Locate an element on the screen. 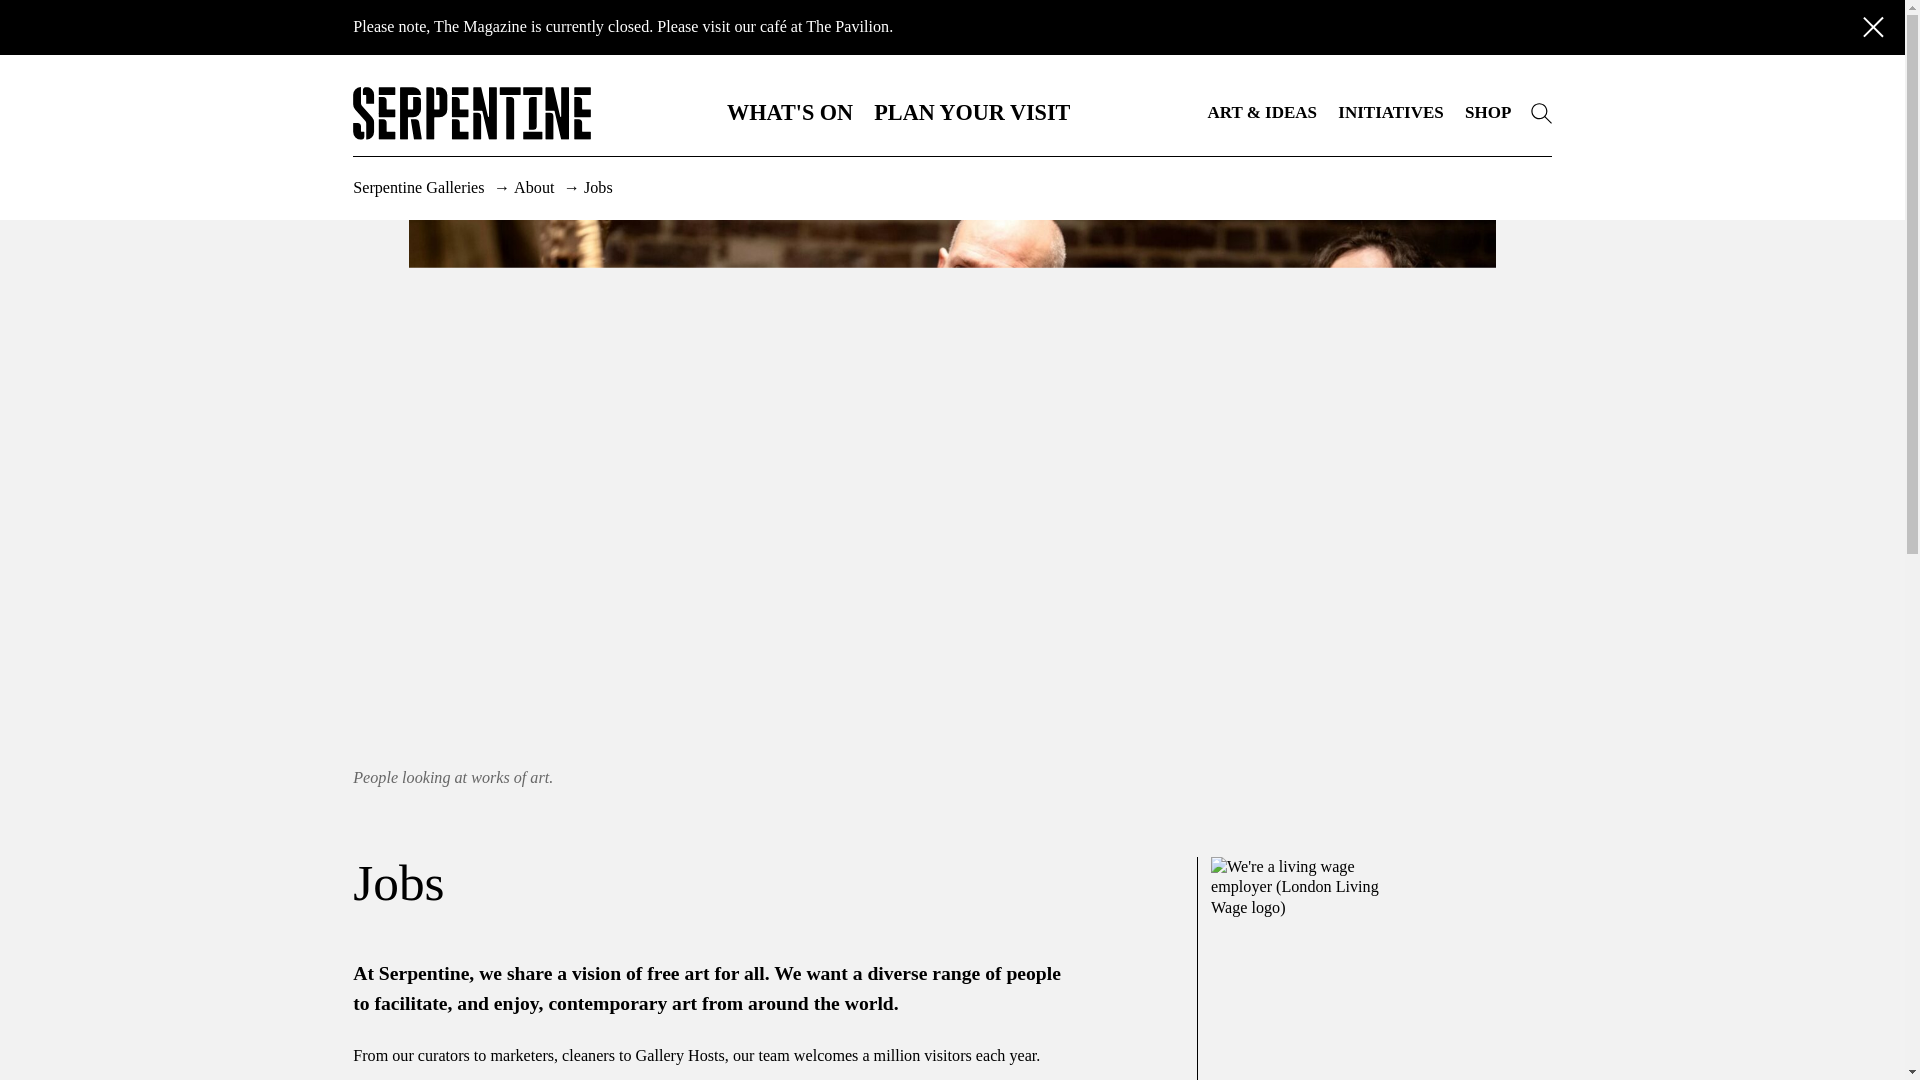 The height and width of the screenshot is (1080, 1920). About is located at coordinates (535, 187).